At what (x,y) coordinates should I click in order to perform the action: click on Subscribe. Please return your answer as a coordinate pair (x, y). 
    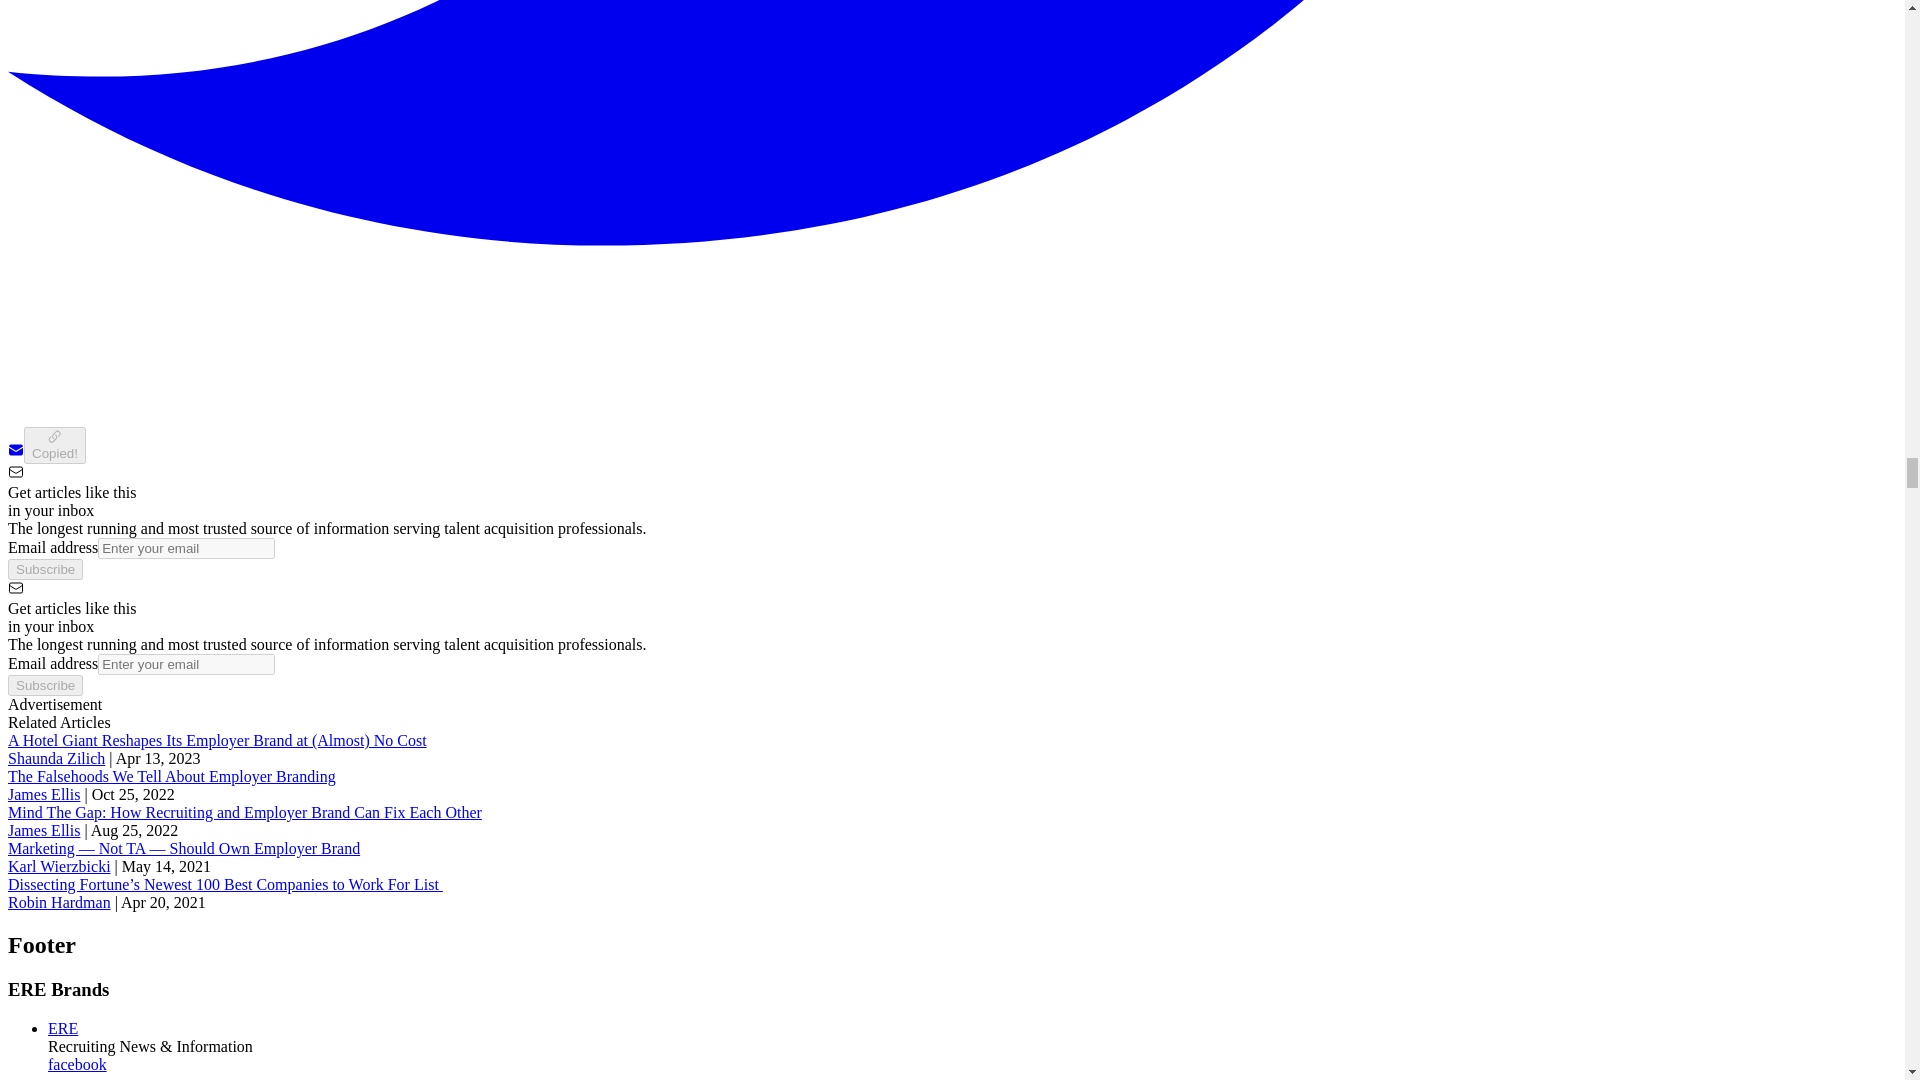
    Looking at the image, I should click on (44, 685).